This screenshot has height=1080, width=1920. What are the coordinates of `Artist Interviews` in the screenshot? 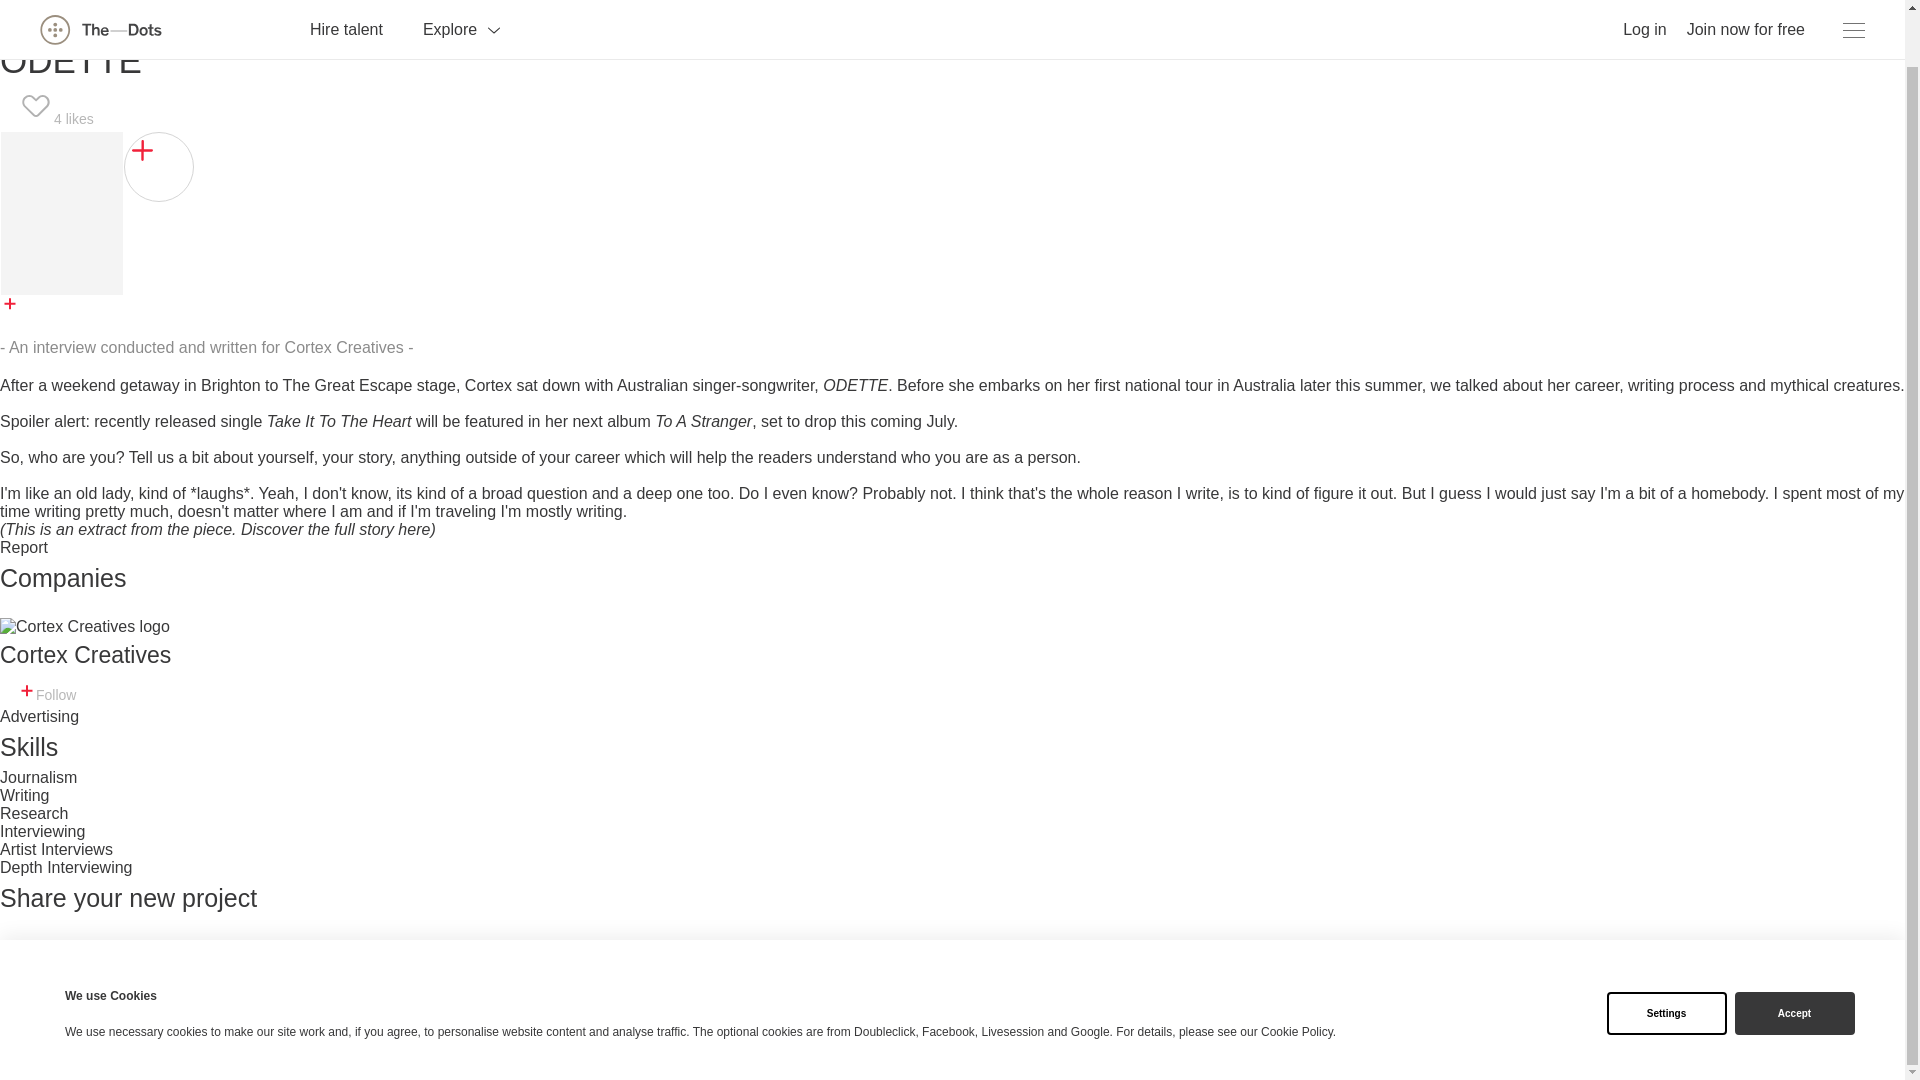 It's located at (56, 849).